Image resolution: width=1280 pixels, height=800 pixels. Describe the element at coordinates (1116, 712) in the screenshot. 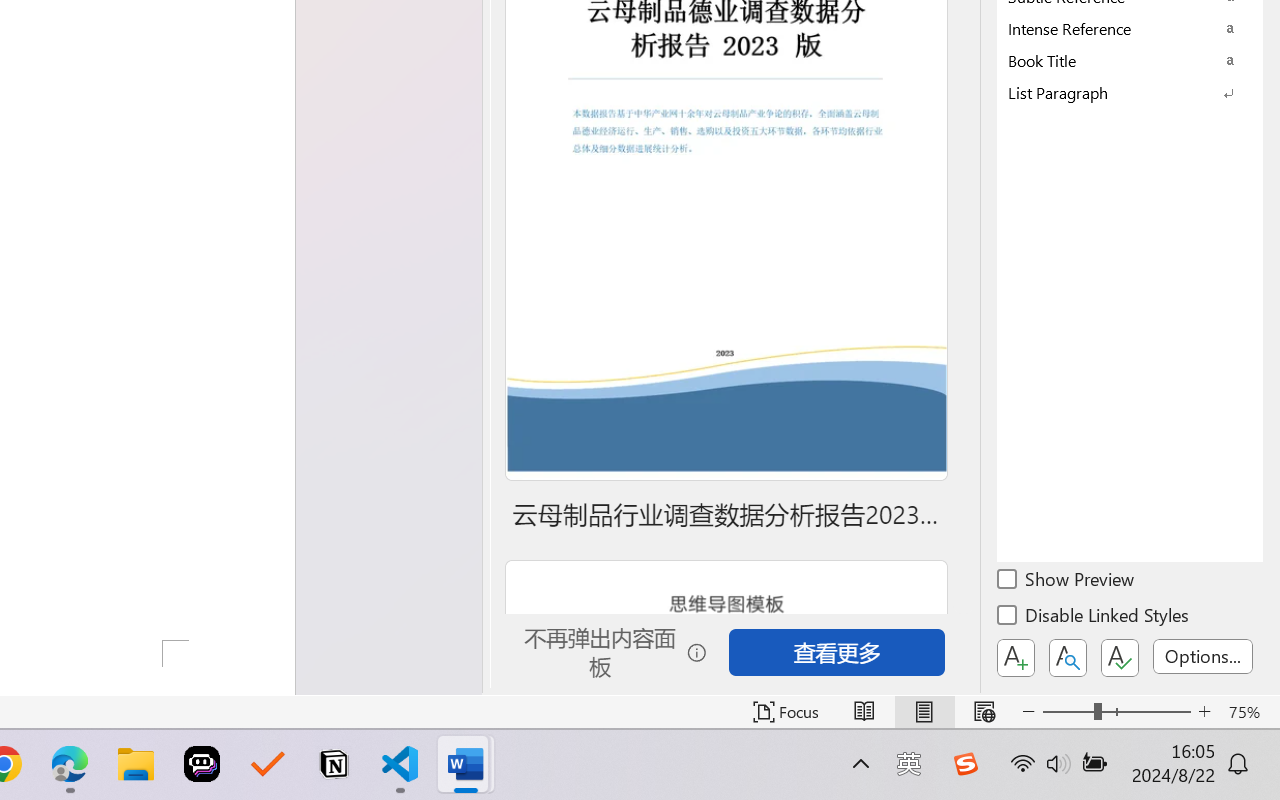

I see `Zoom` at that location.